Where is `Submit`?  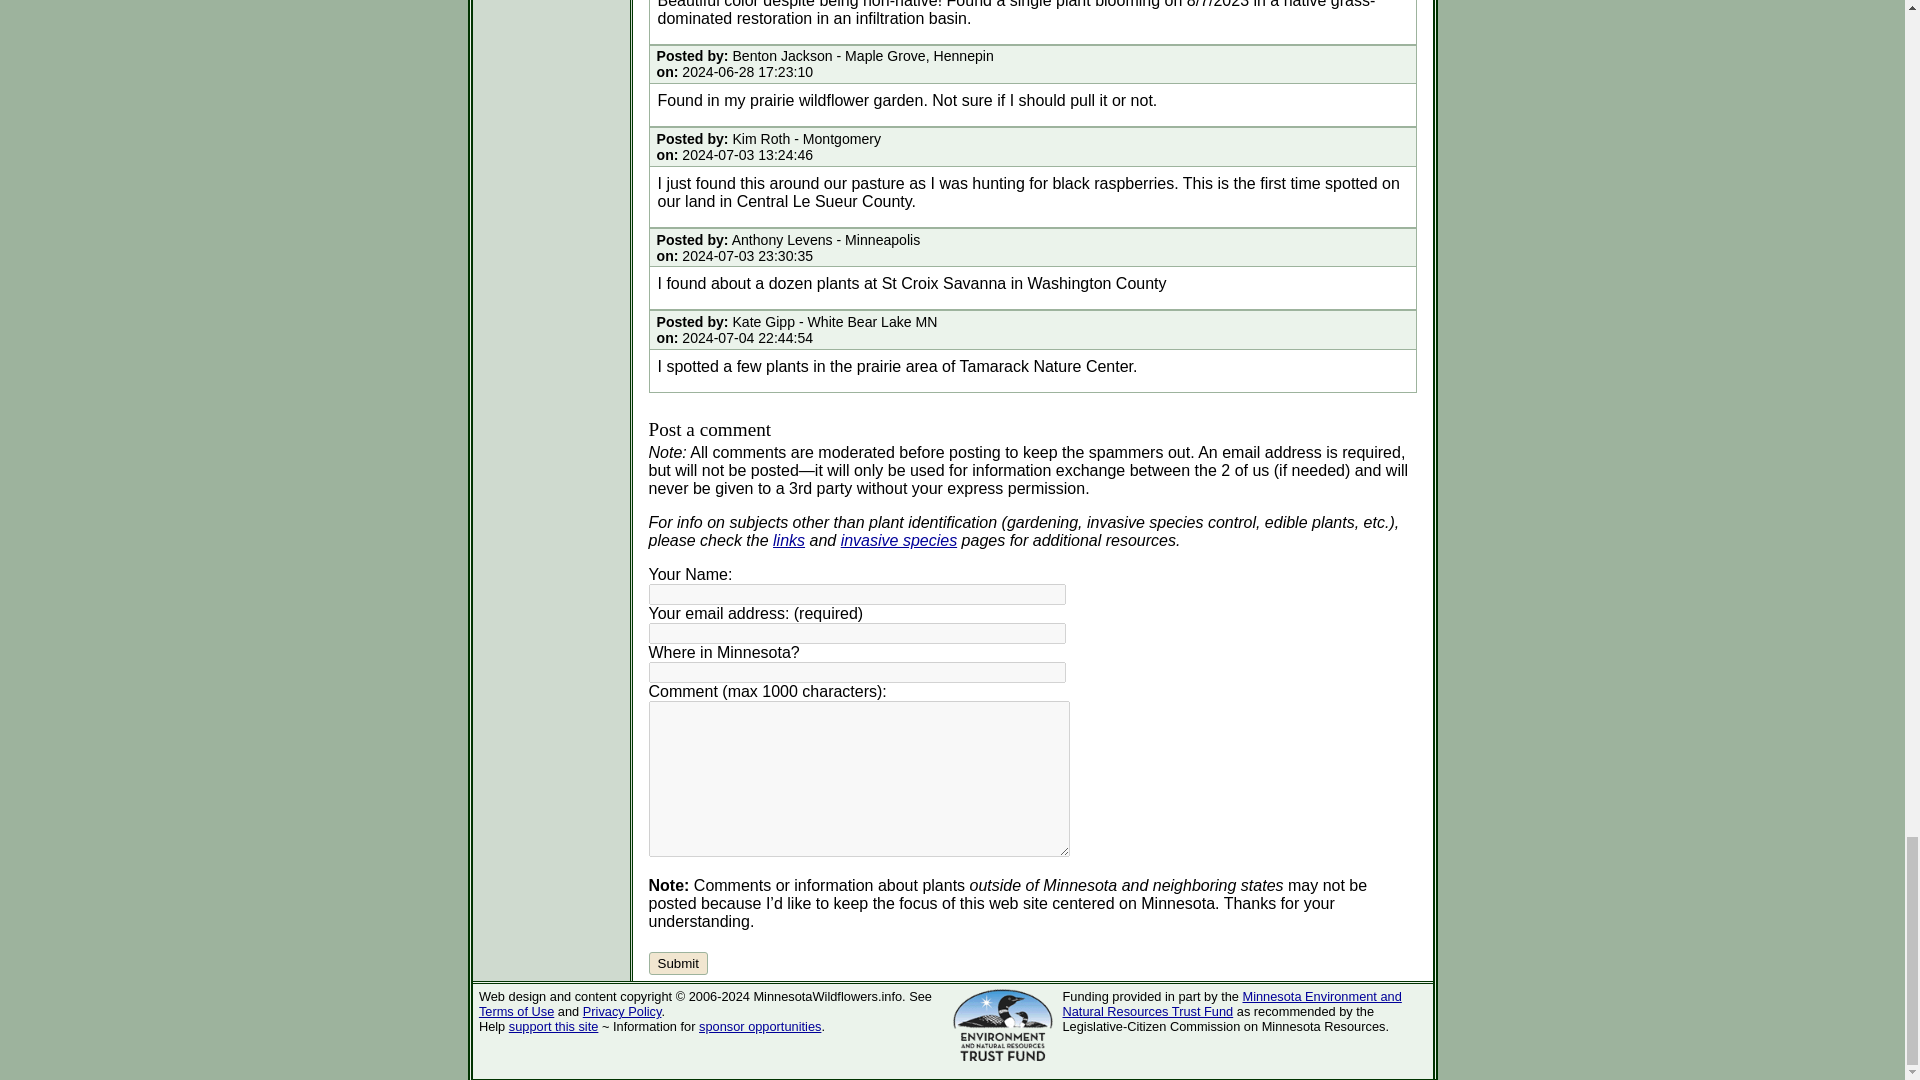
Submit is located at coordinates (677, 963).